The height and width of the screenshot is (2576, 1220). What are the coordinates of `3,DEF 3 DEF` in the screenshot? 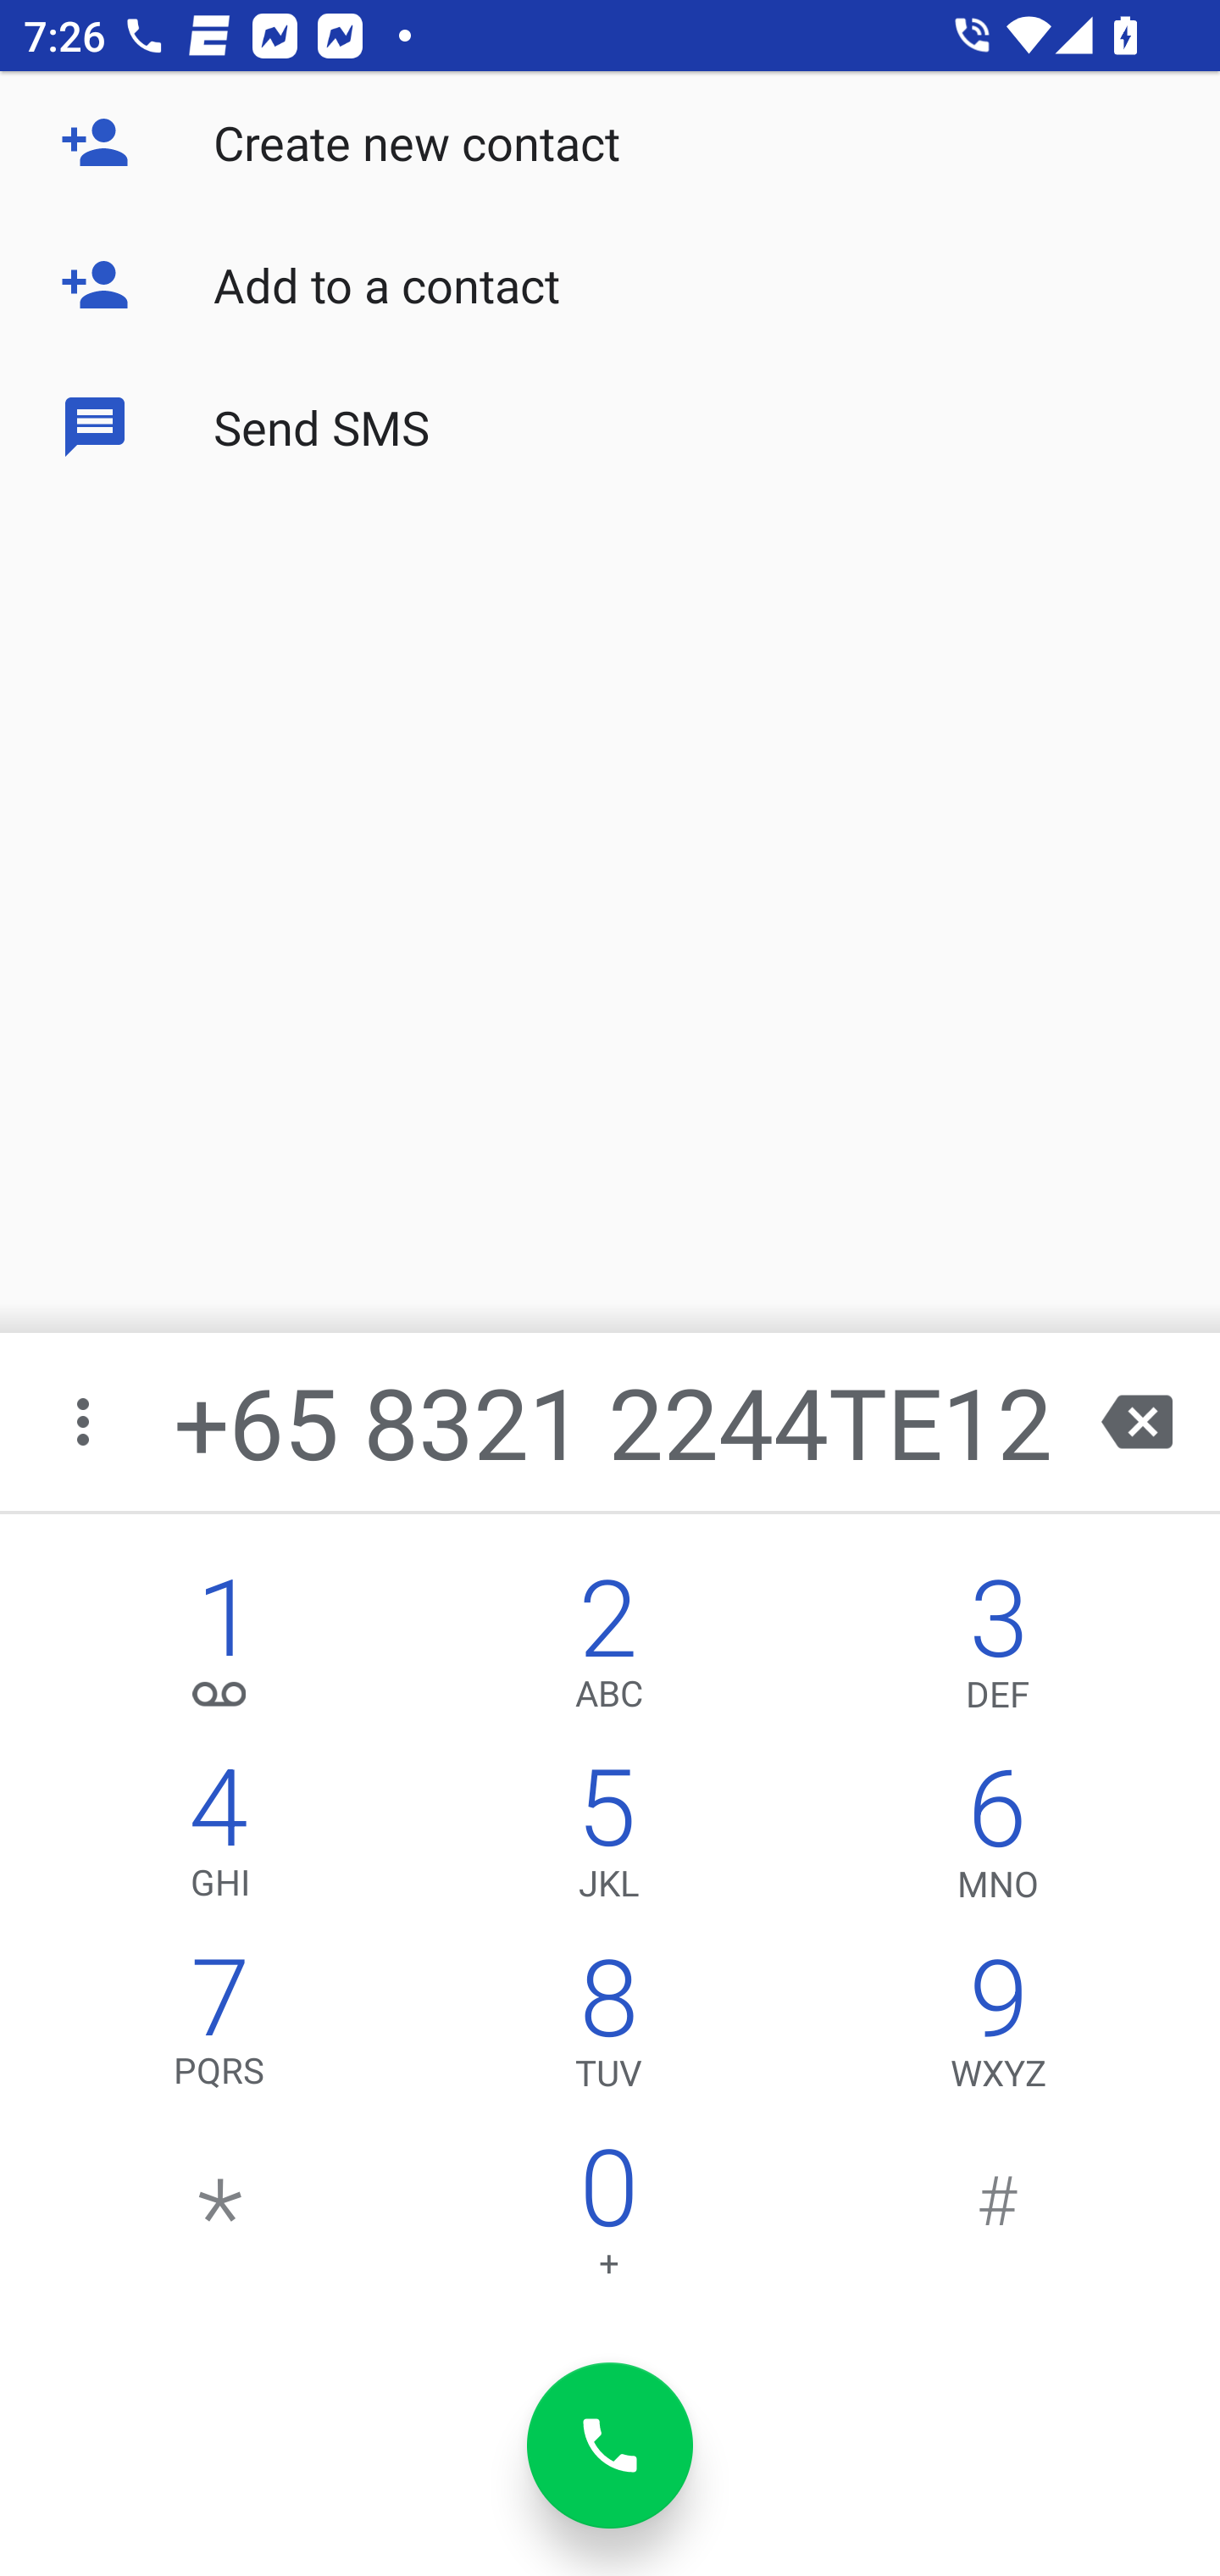 It's located at (998, 1651).